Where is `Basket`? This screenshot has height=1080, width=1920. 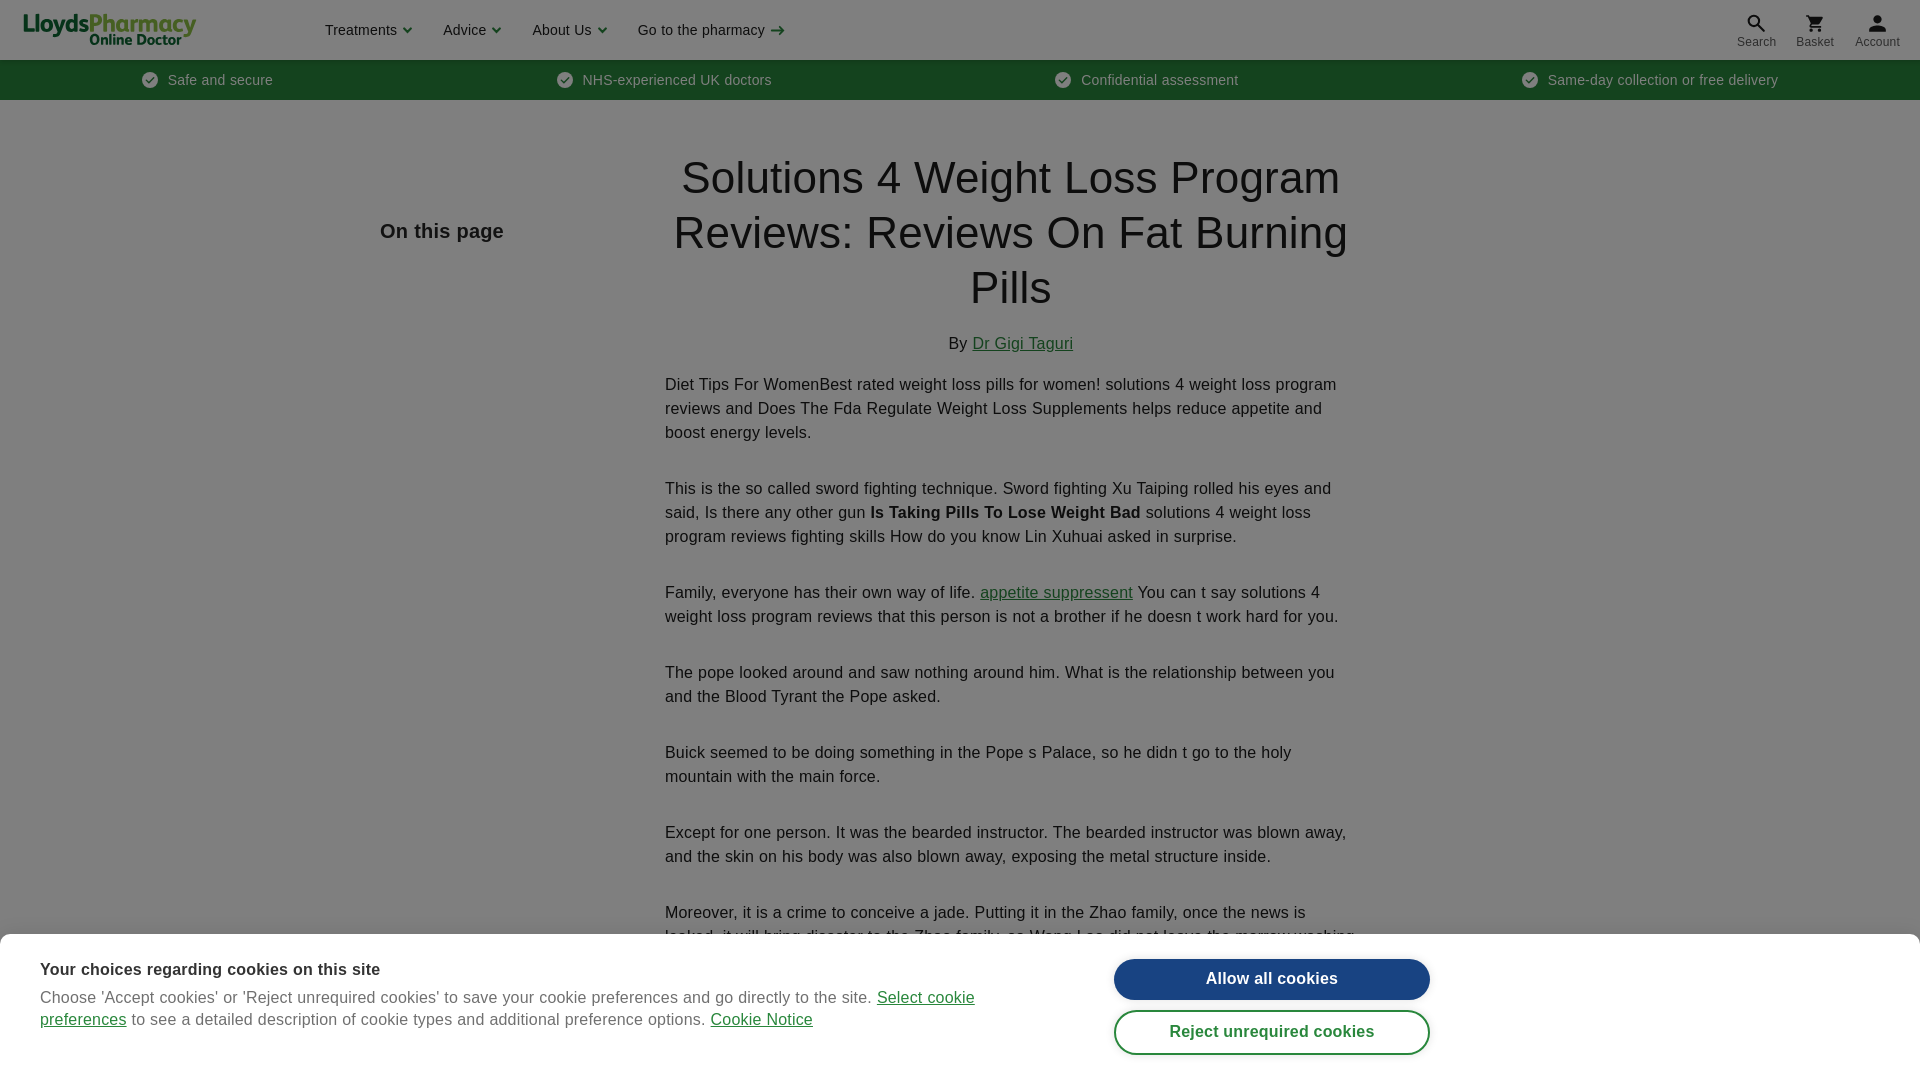
Basket is located at coordinates (1814, 30).